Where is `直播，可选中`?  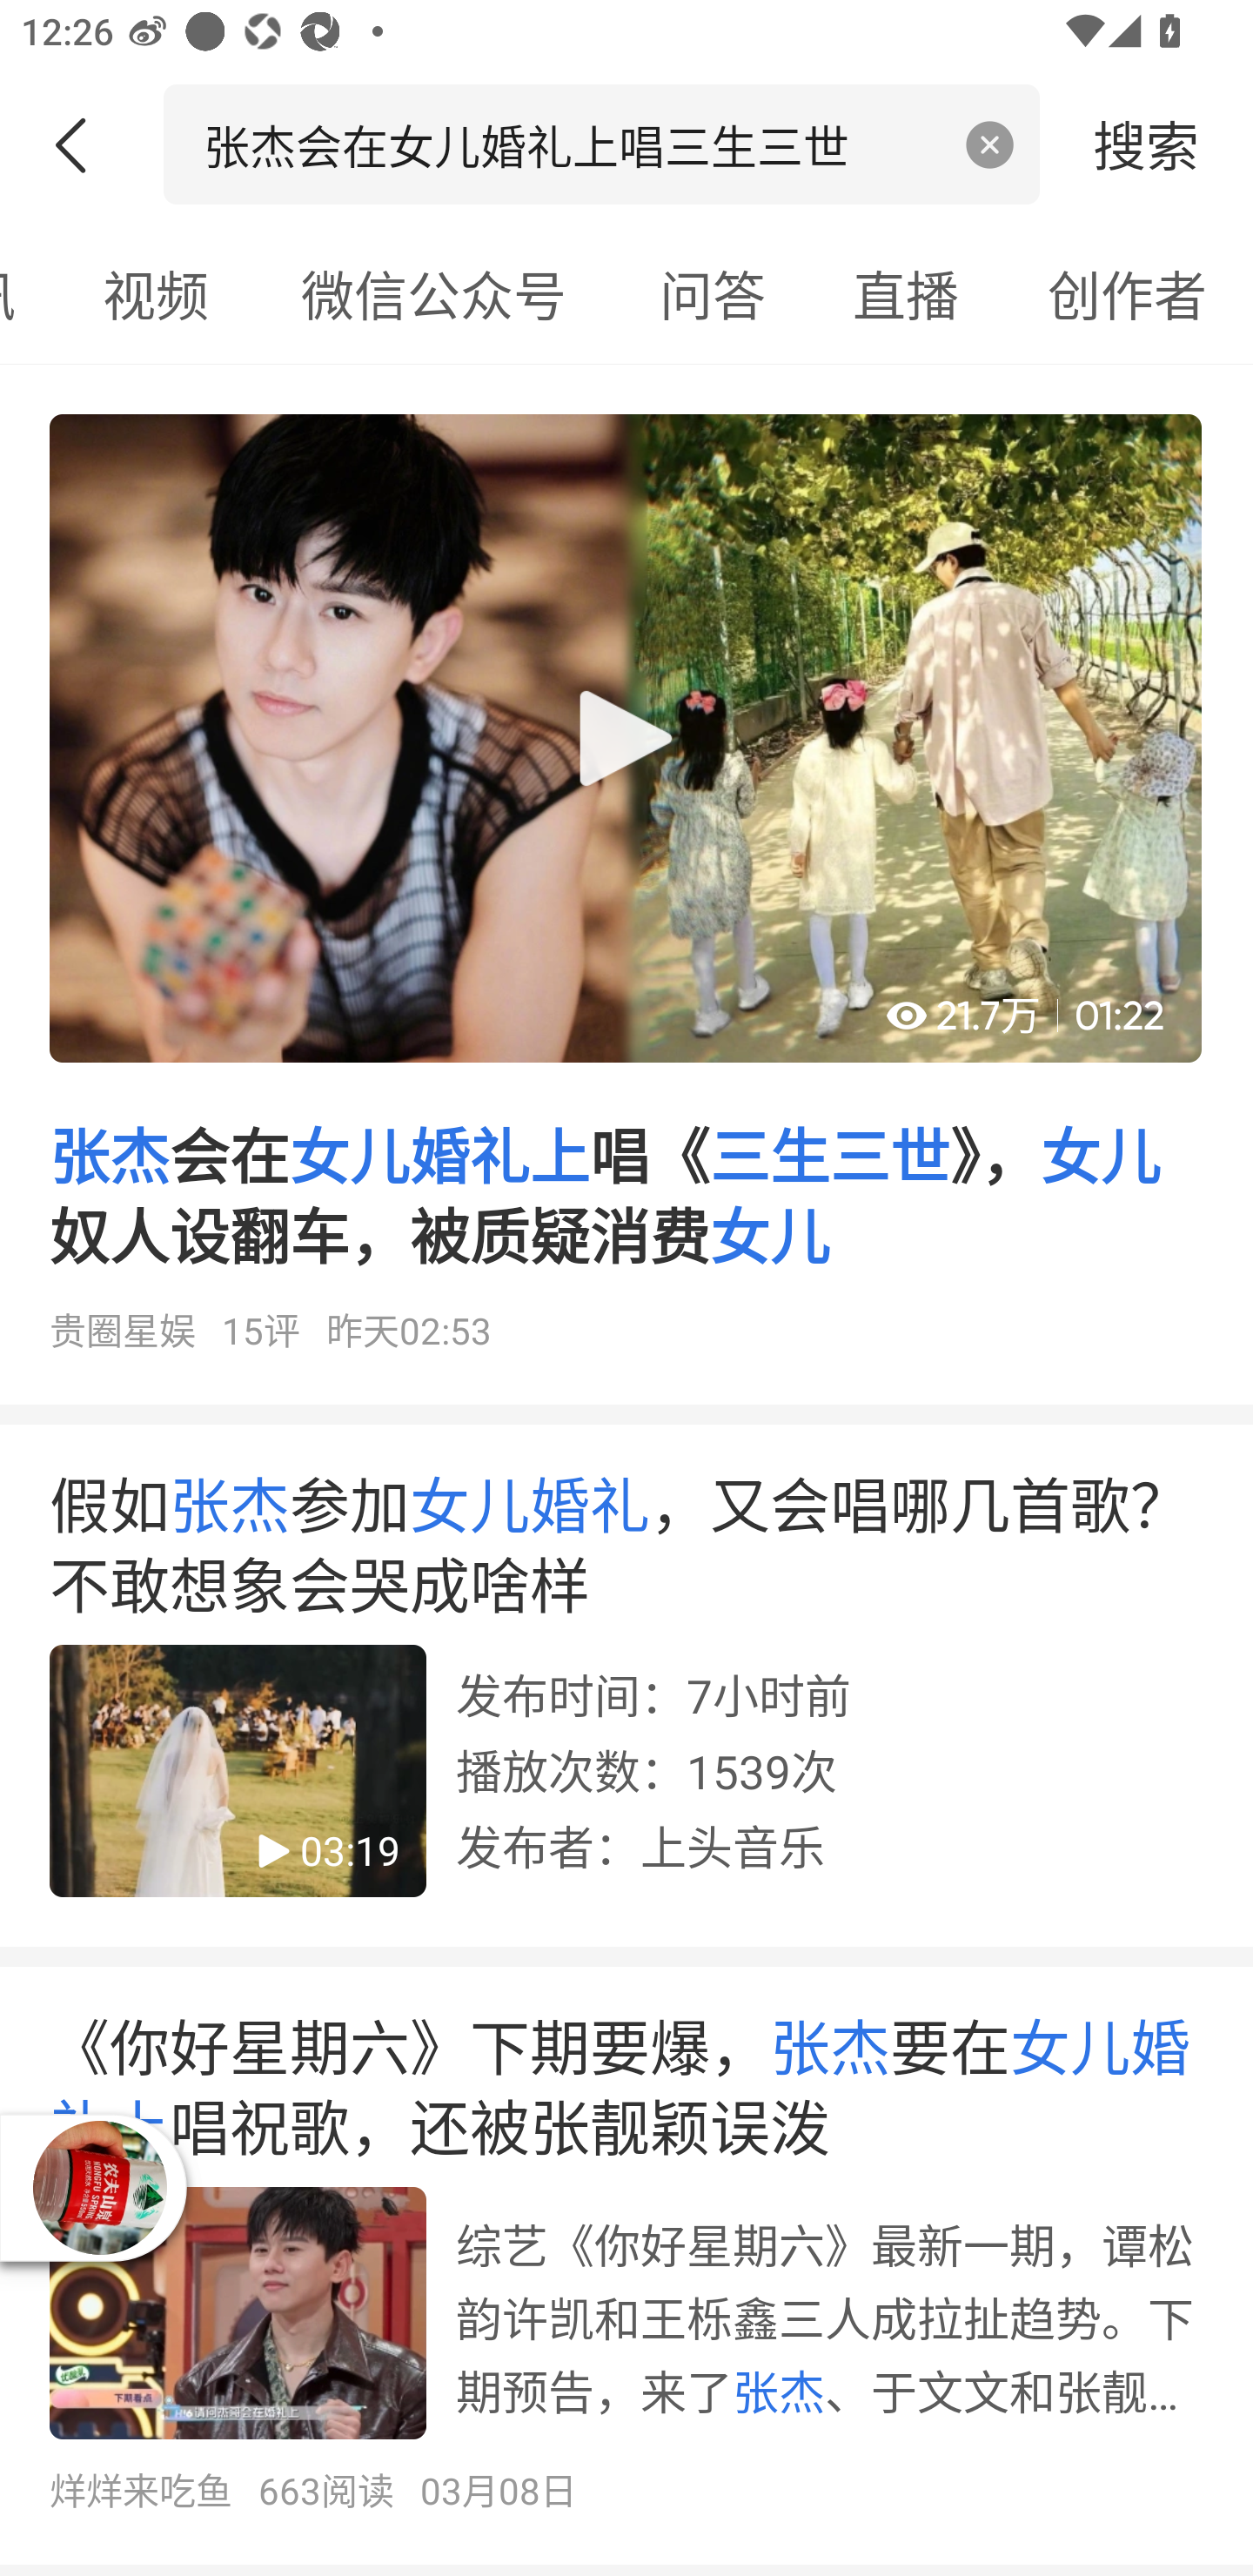
直播，可选中 is located at coordinates (906, 294).